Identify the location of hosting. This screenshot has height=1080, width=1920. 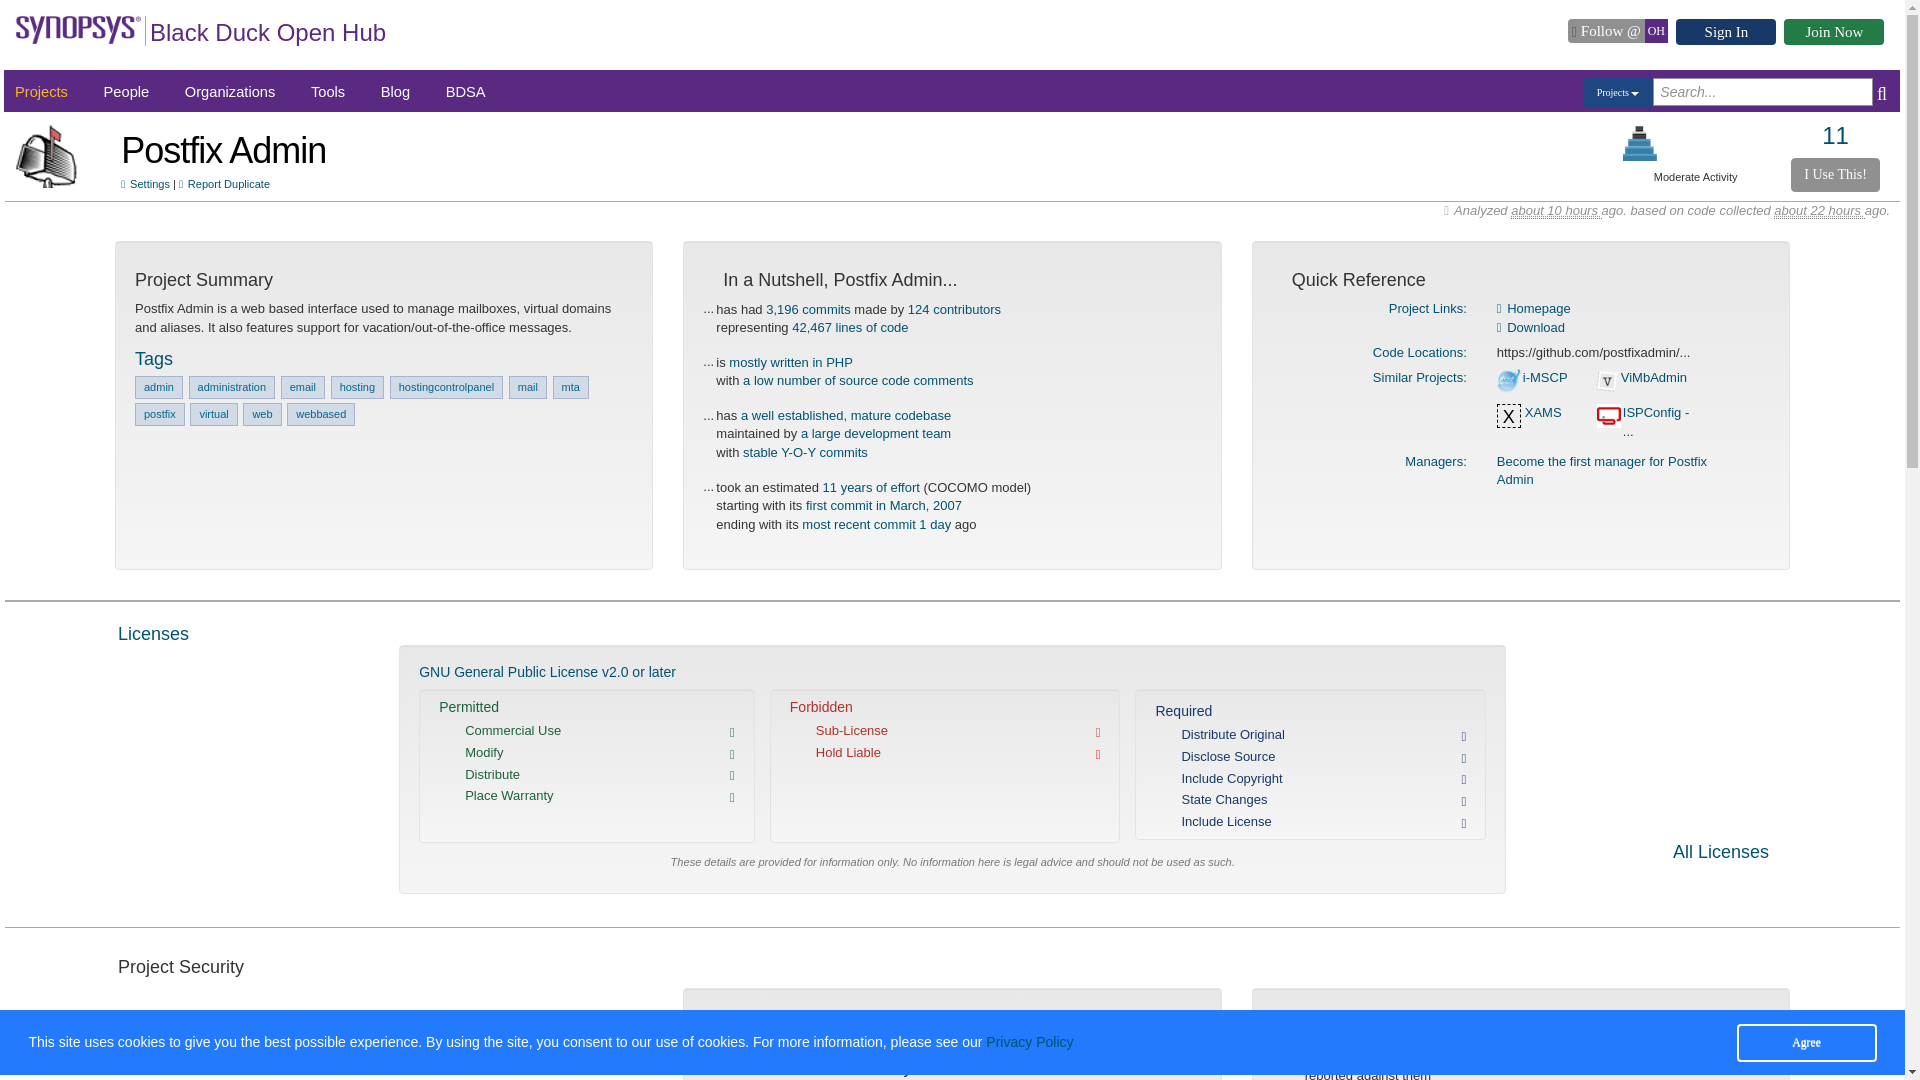
(357, 386).